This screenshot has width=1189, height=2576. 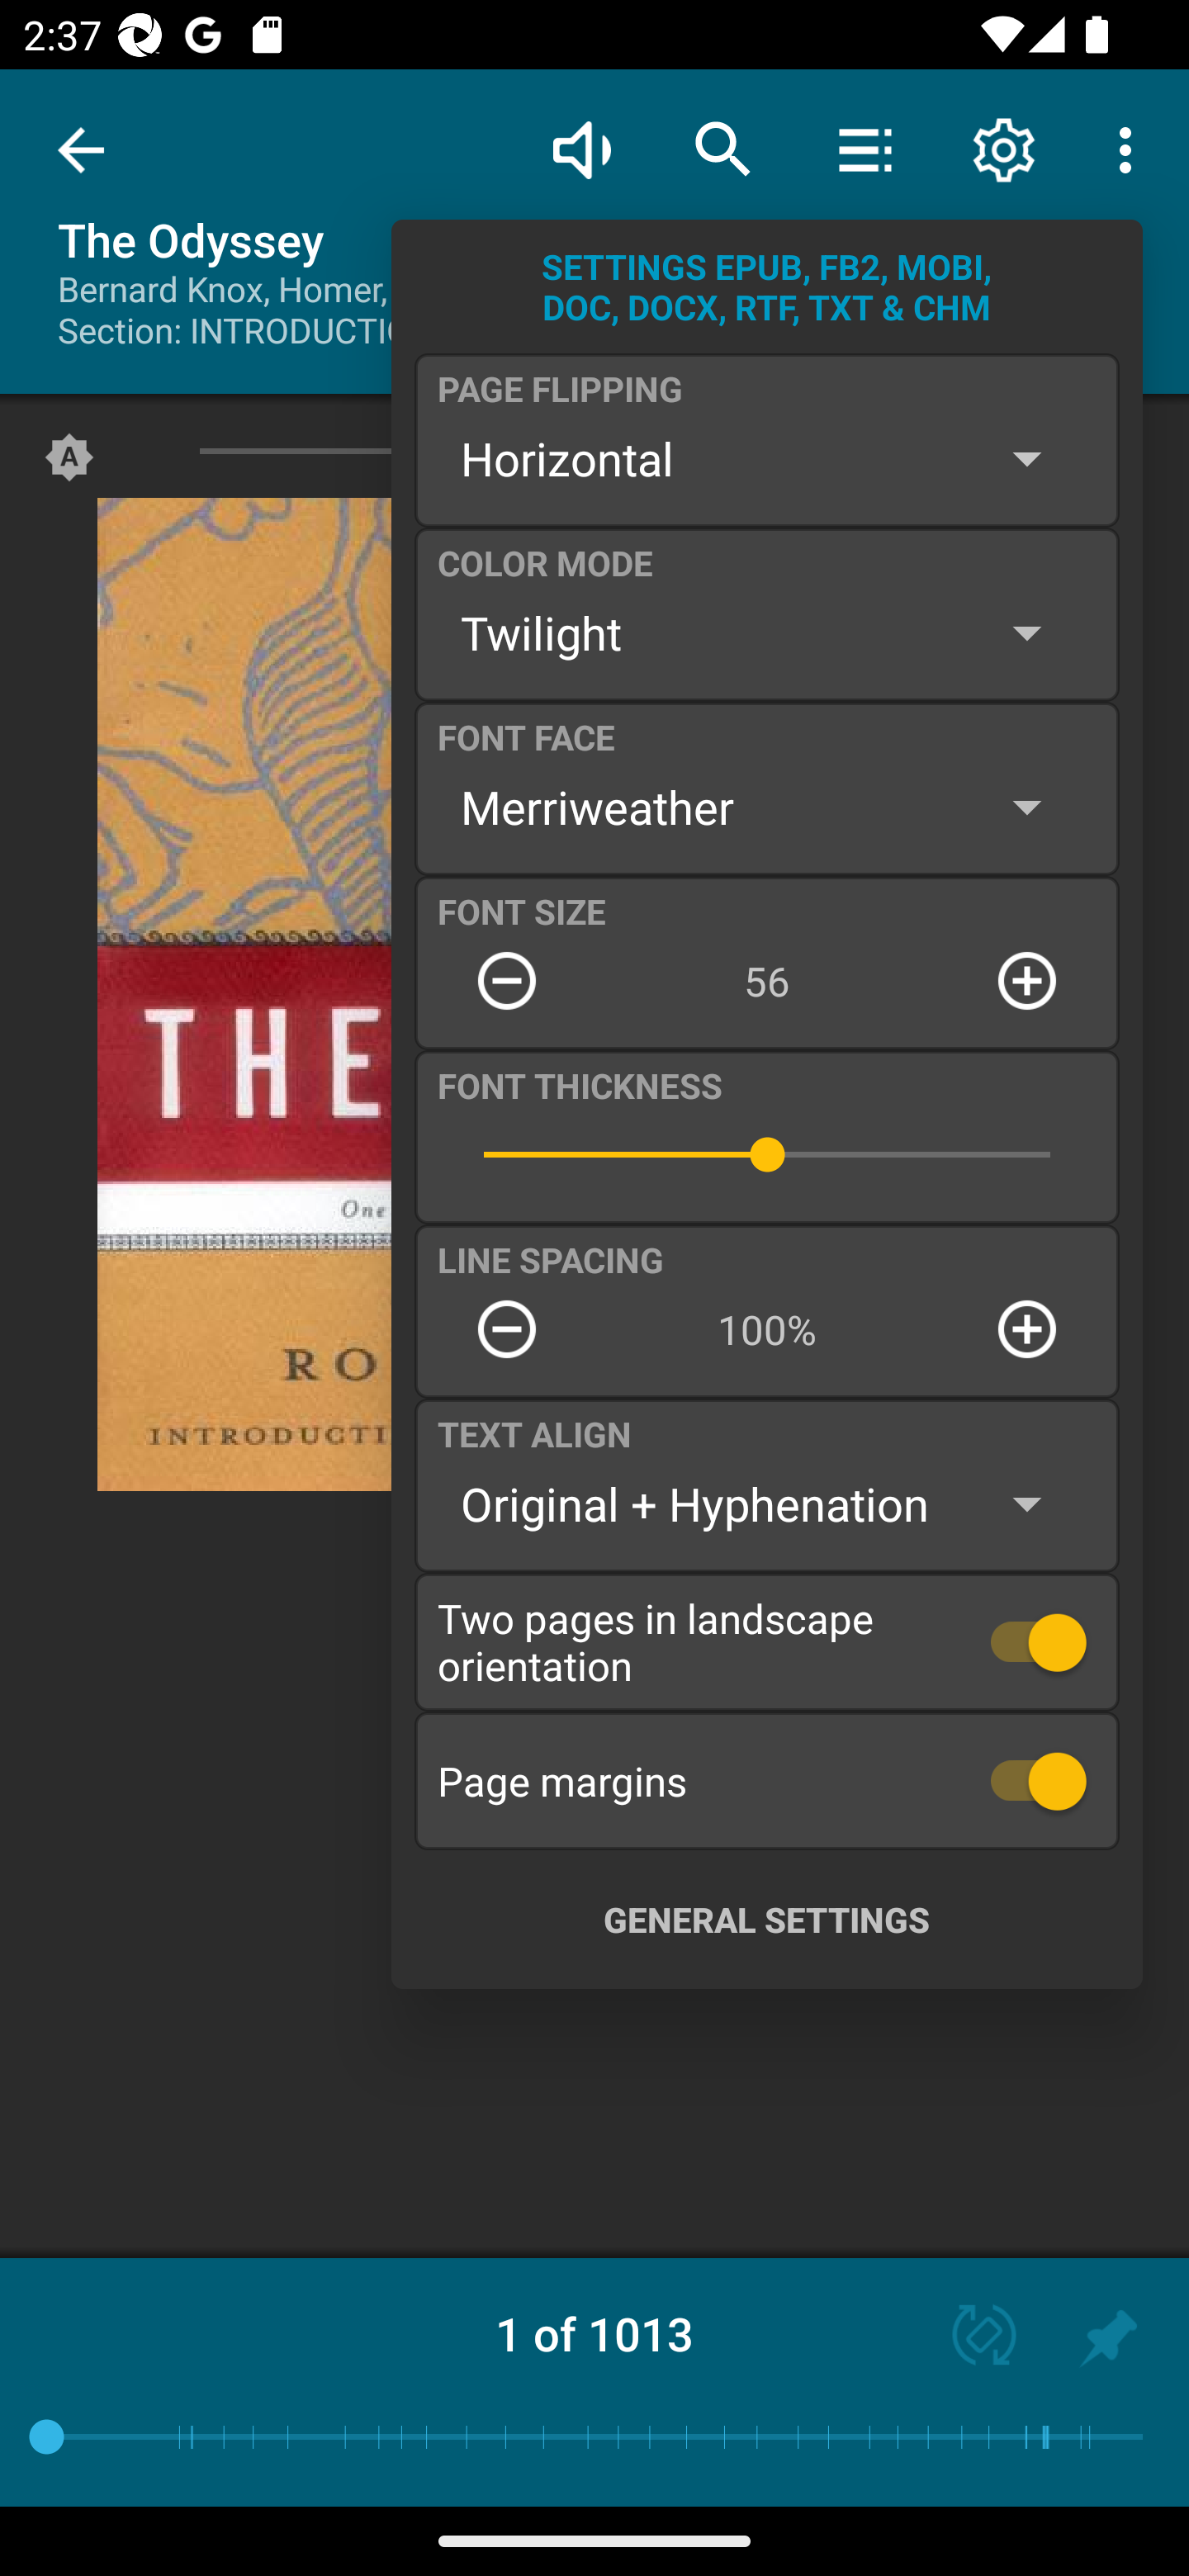 I want to click on Twilight, so click(x=766, y=632).